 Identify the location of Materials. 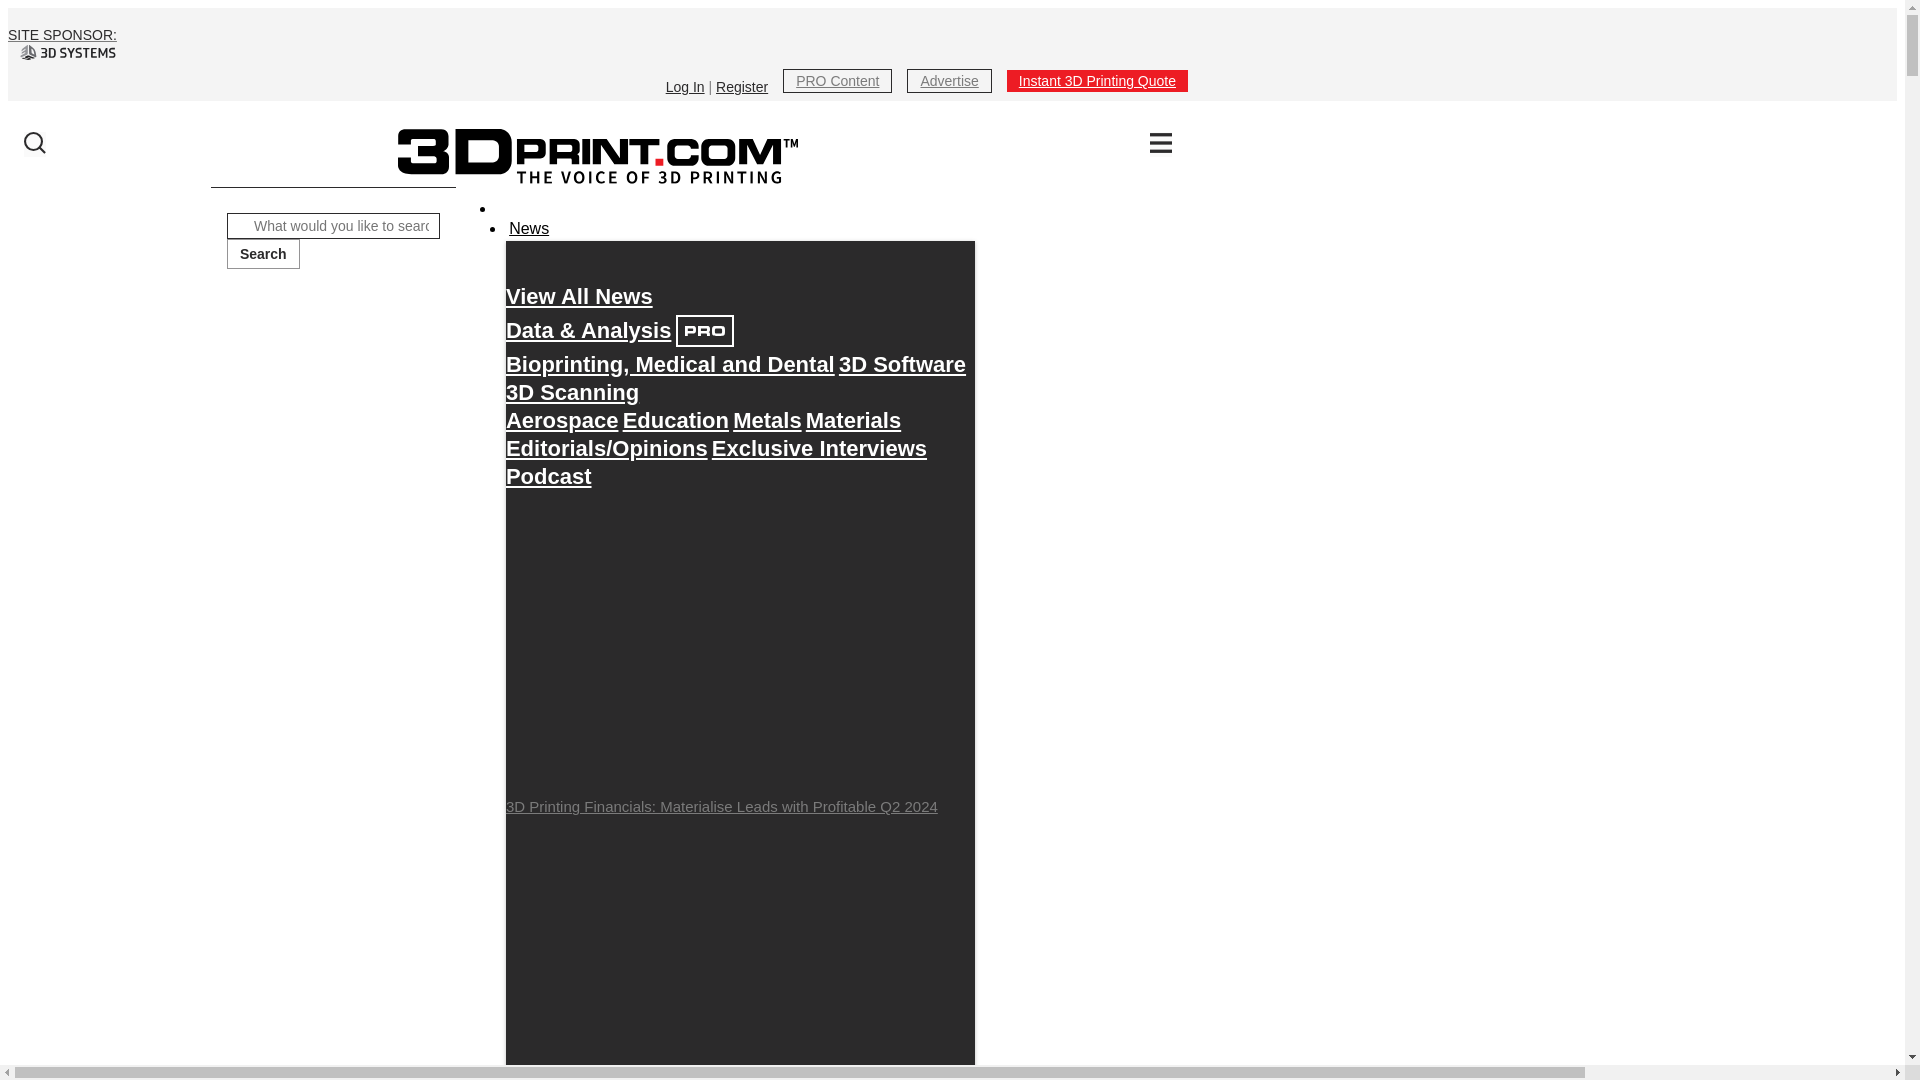
(853, 420).